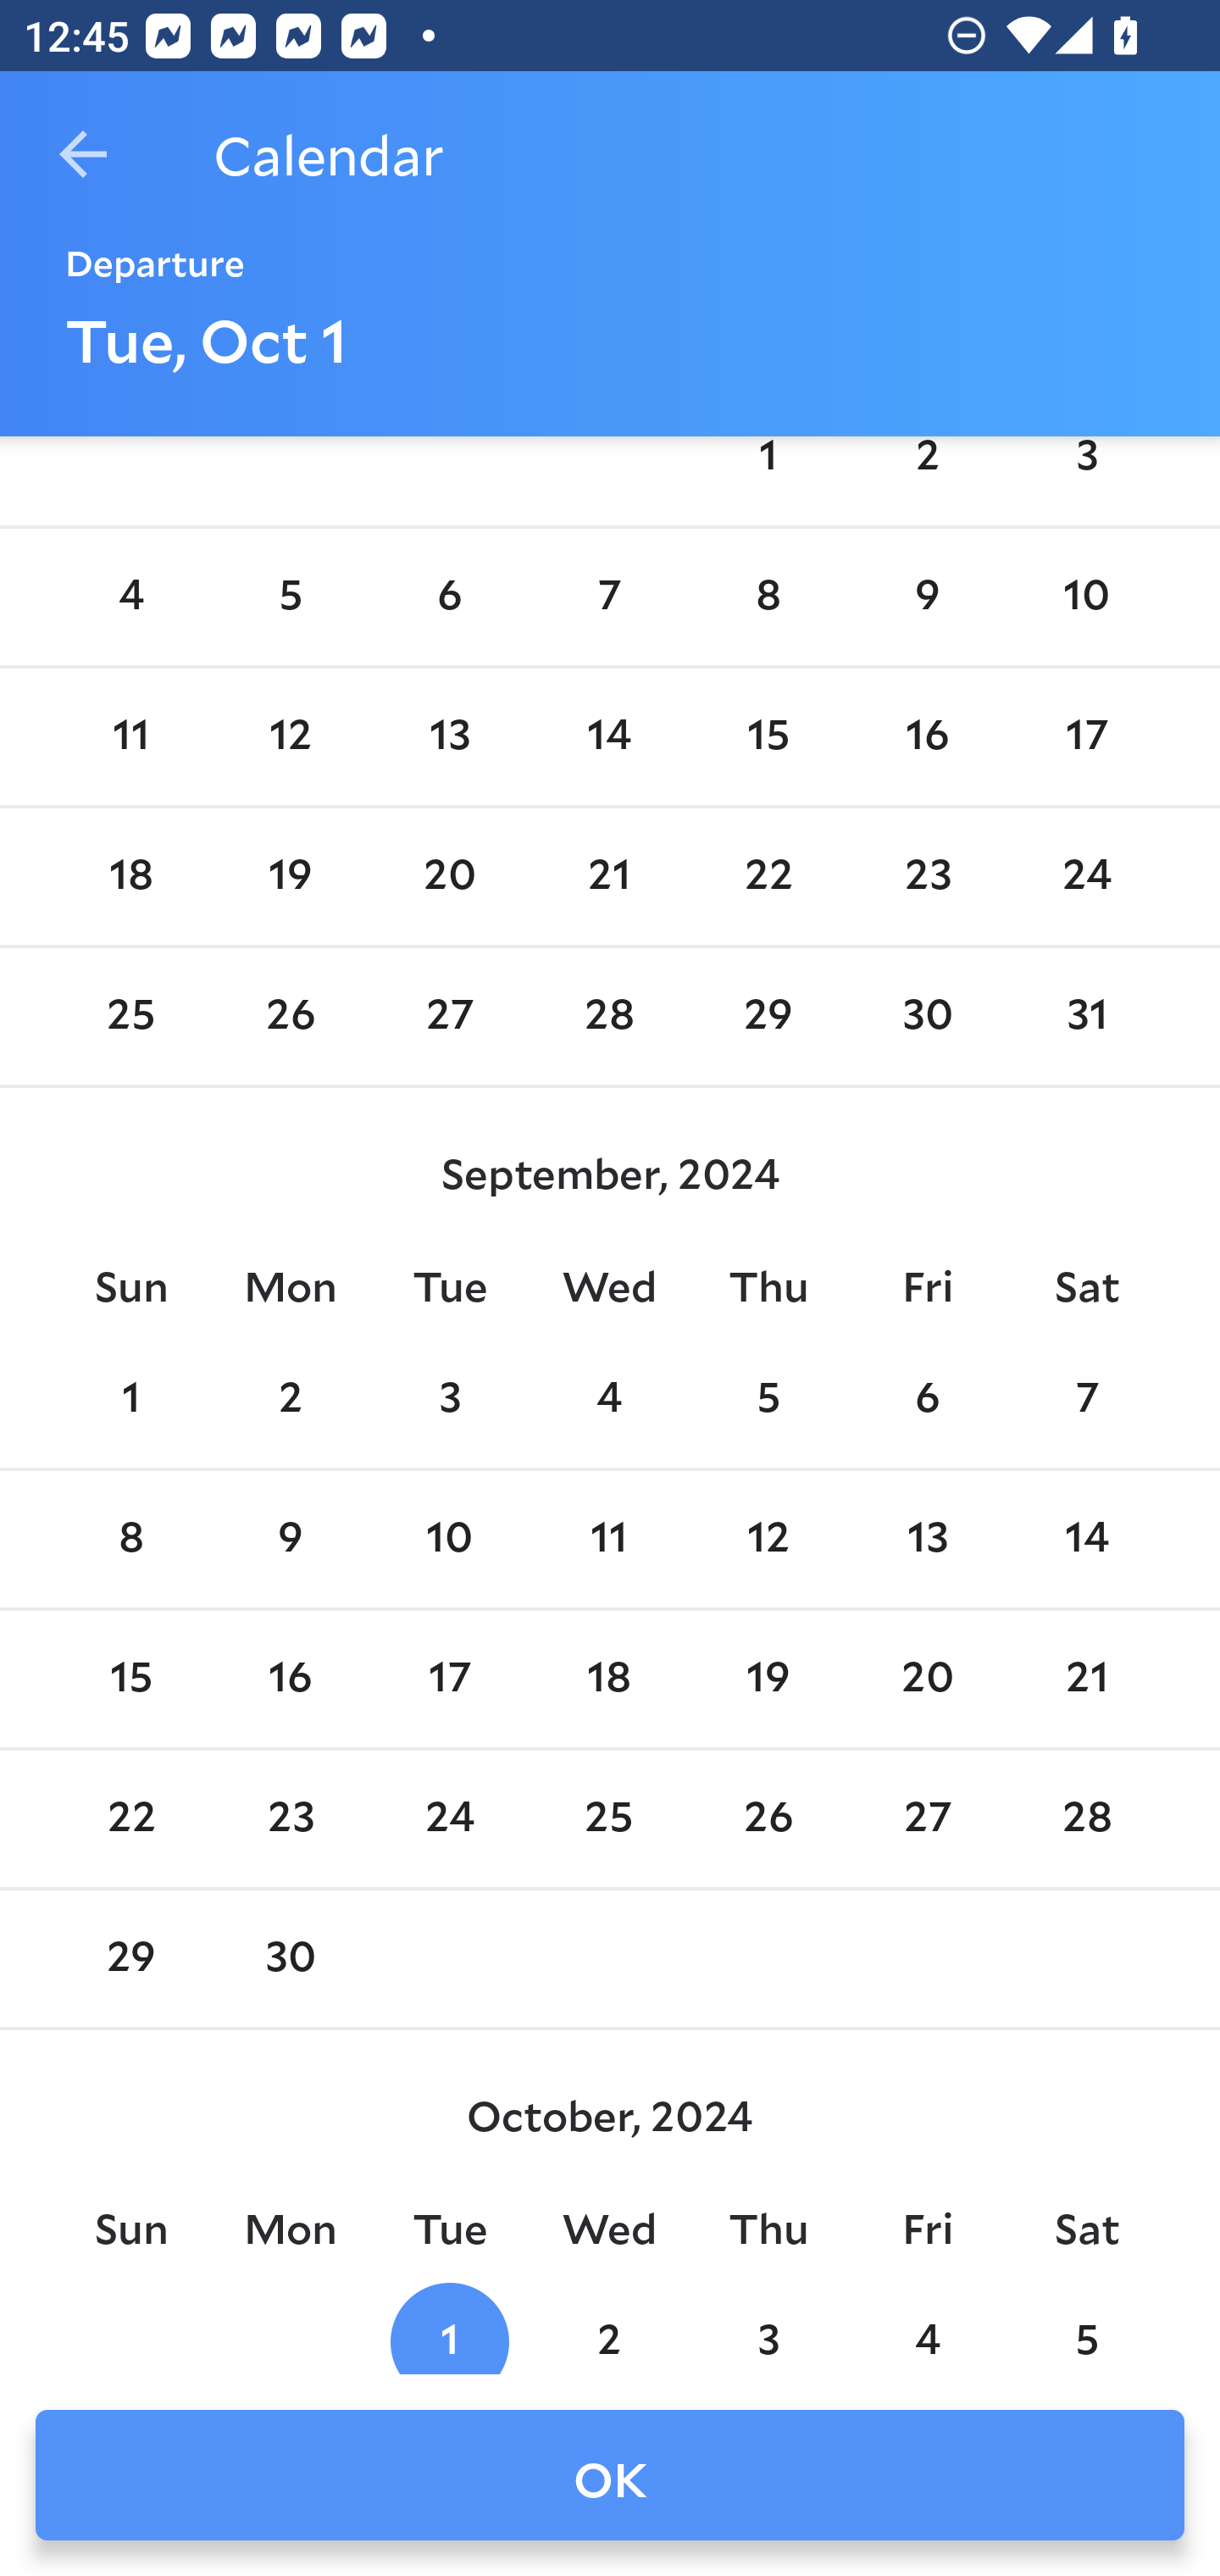 The image size is (1220, 2576). What do you see at coordinates (927, 1818) in the screenshot?
I see `27` at bounding box center [927, 1818].